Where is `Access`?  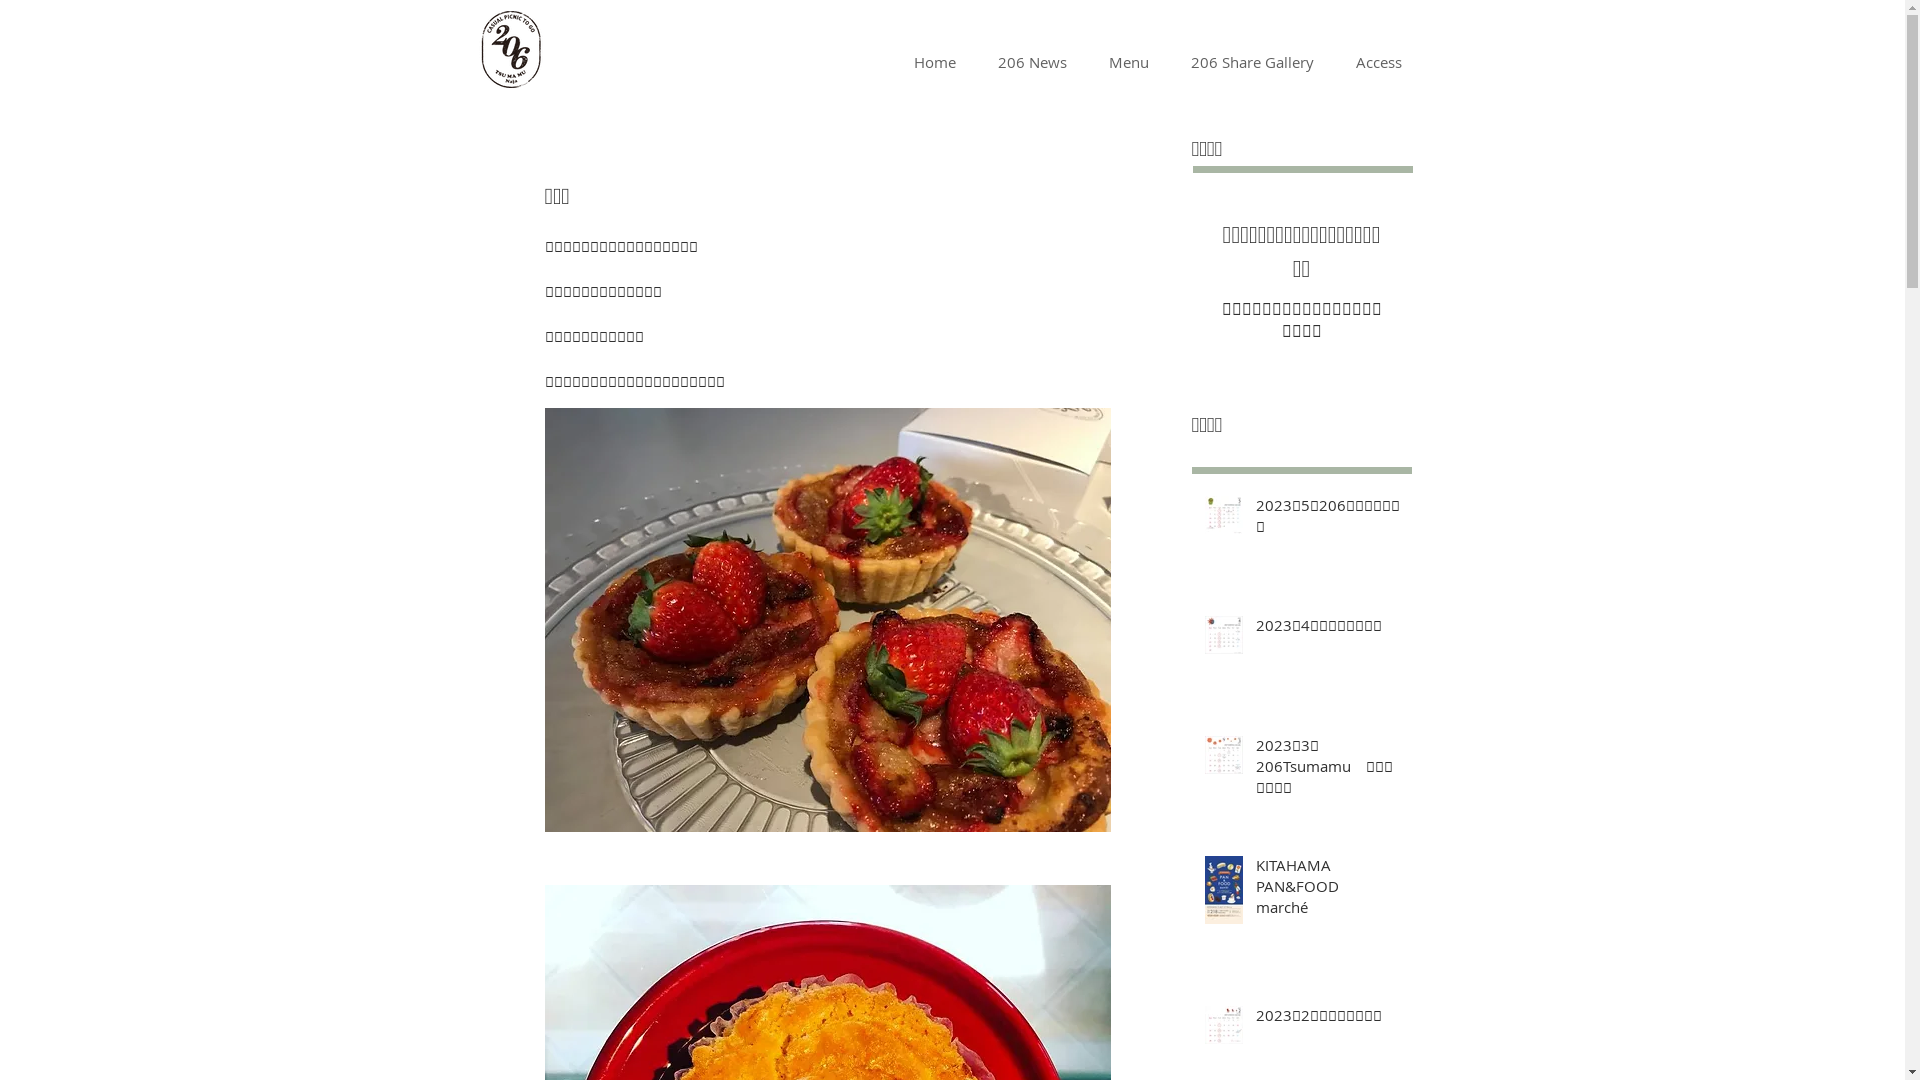 Access is located at coordinates (1378, 62).